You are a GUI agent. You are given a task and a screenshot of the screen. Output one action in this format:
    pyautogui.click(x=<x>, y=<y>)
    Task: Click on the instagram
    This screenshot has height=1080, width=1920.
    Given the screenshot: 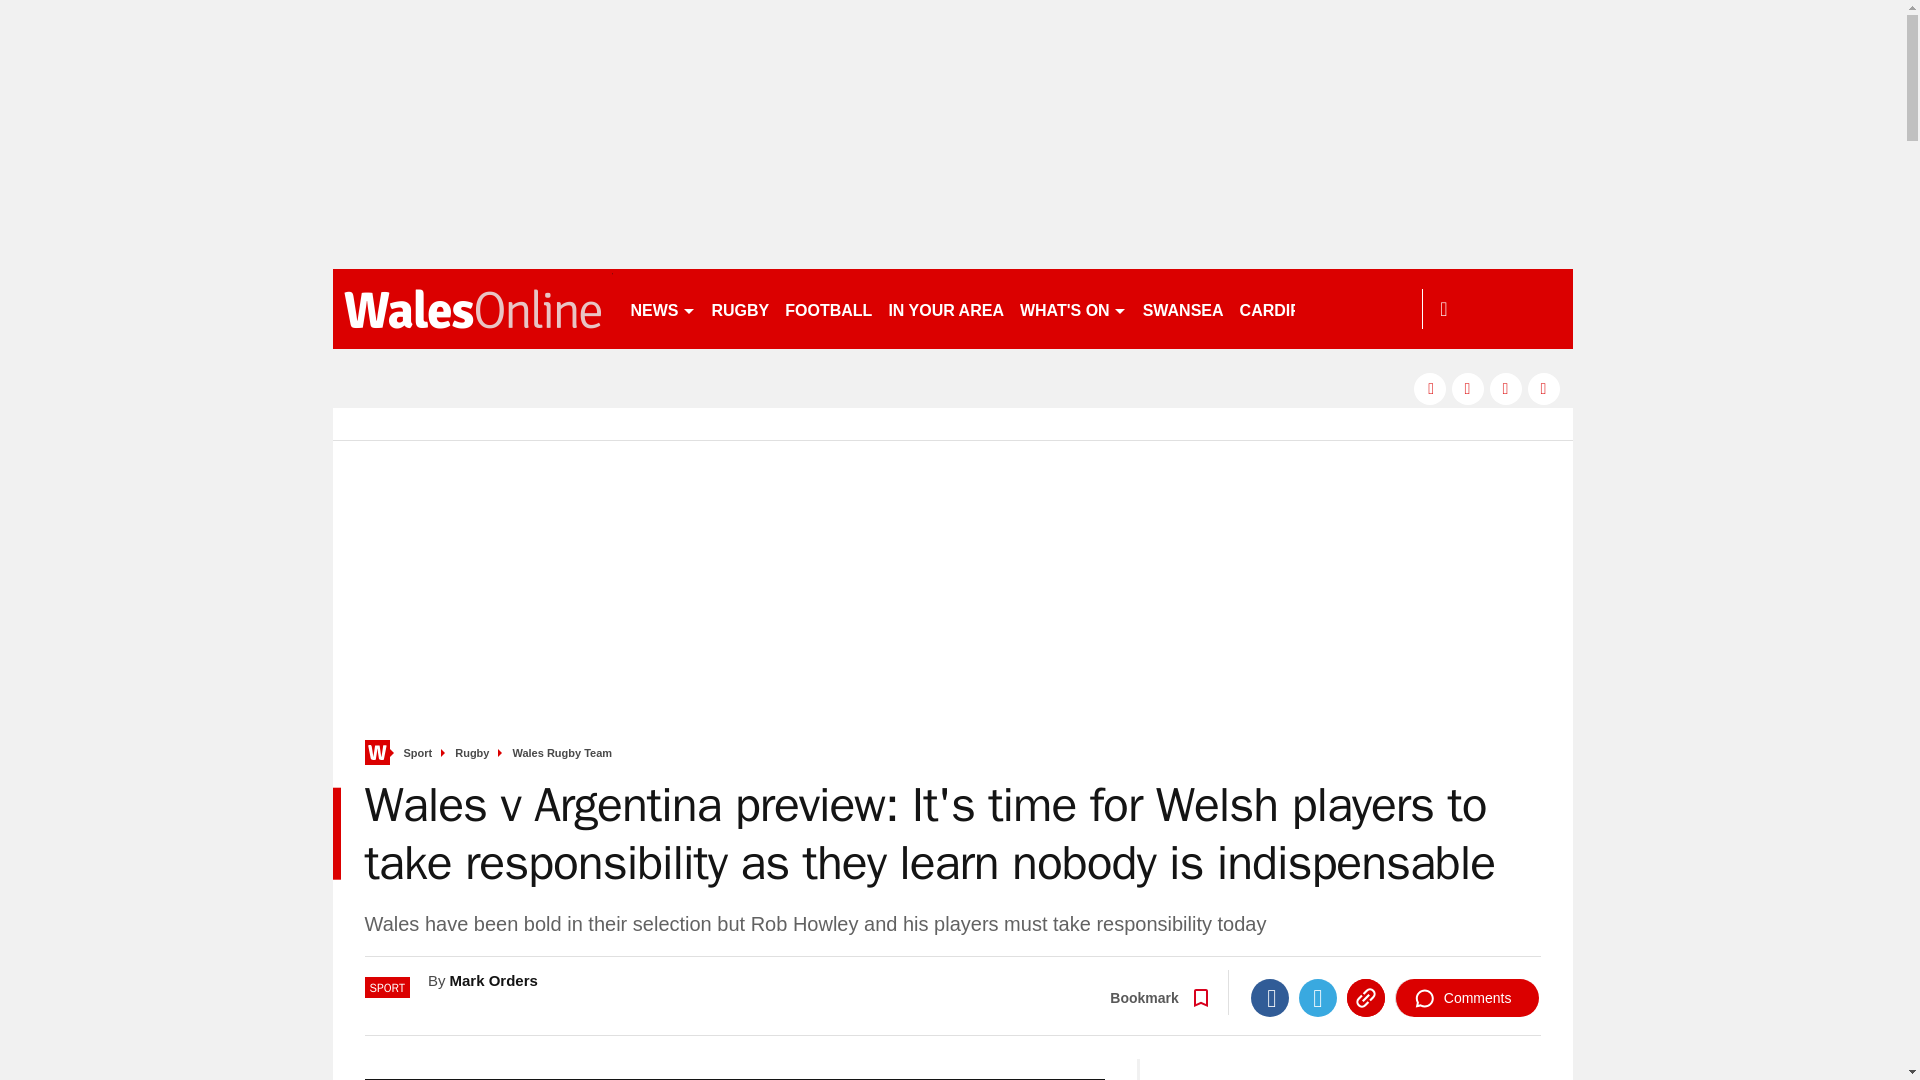 What is the action you would take?
    pyautogui.click(x=1544, y=388)
    